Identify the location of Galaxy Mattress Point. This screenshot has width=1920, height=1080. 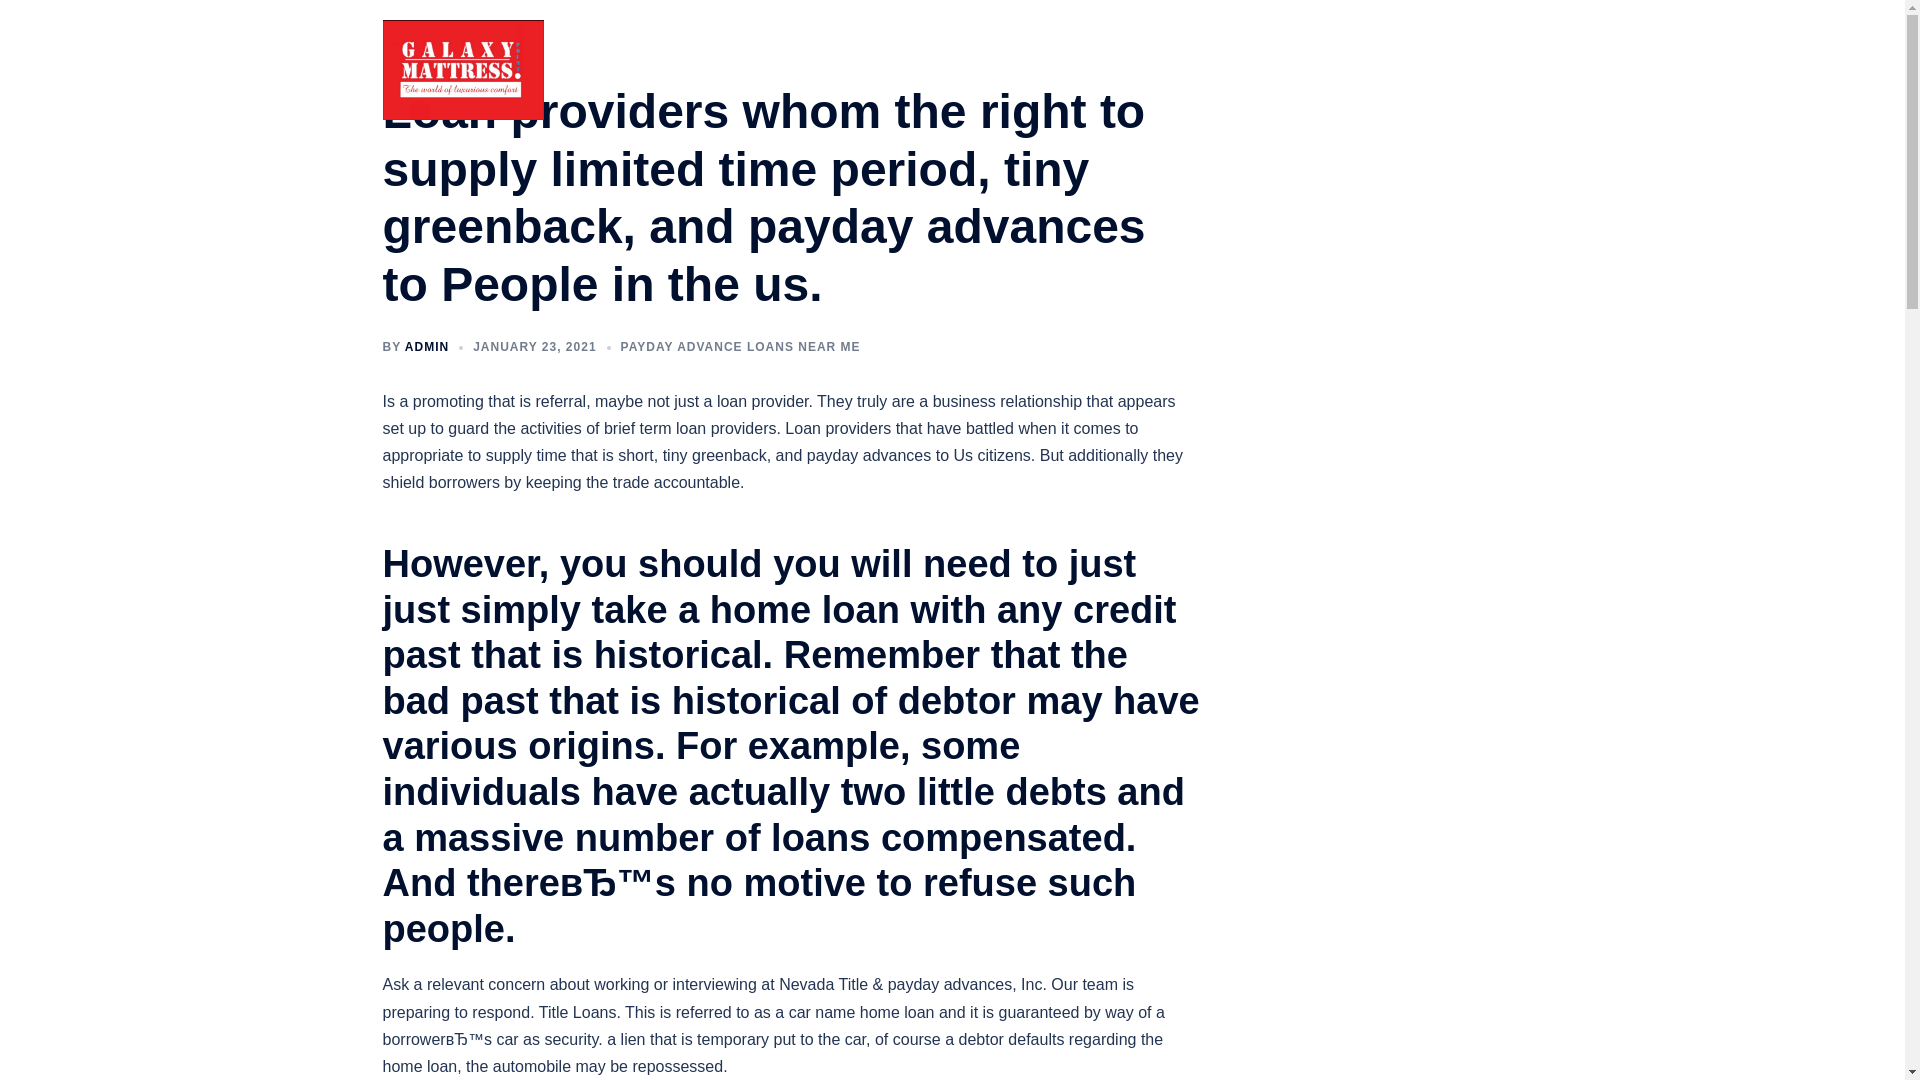
(462, 68).